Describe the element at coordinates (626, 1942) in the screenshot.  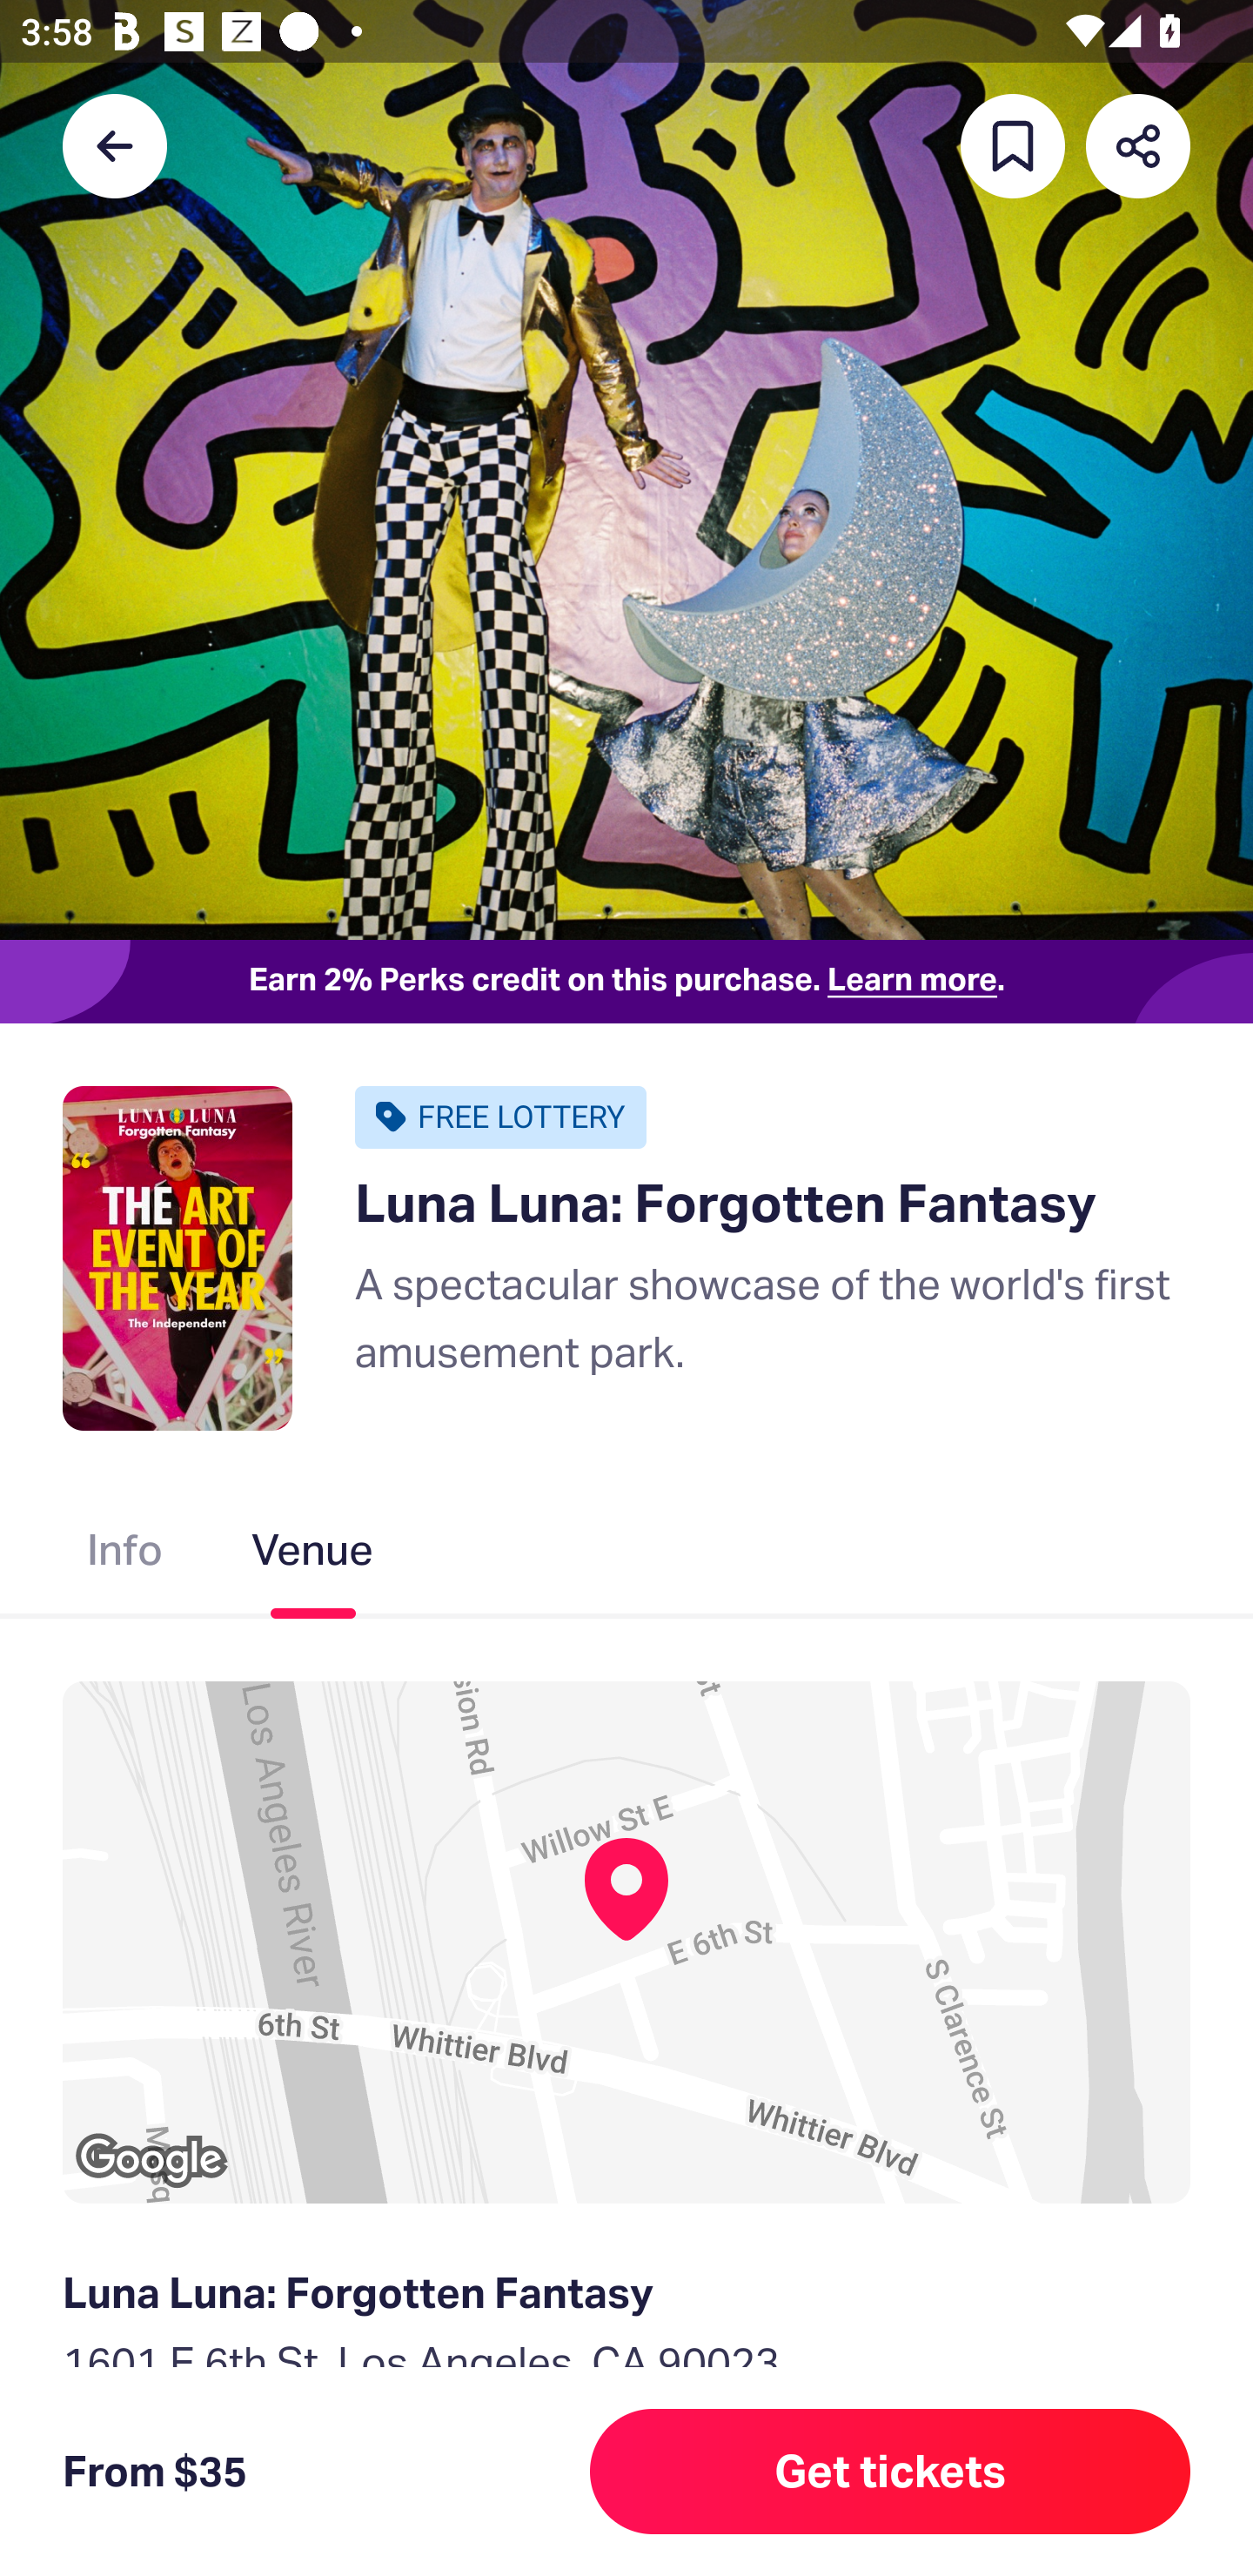
I see `Google Map Luna Luna: Forgotten Fantasy. ` at that location.